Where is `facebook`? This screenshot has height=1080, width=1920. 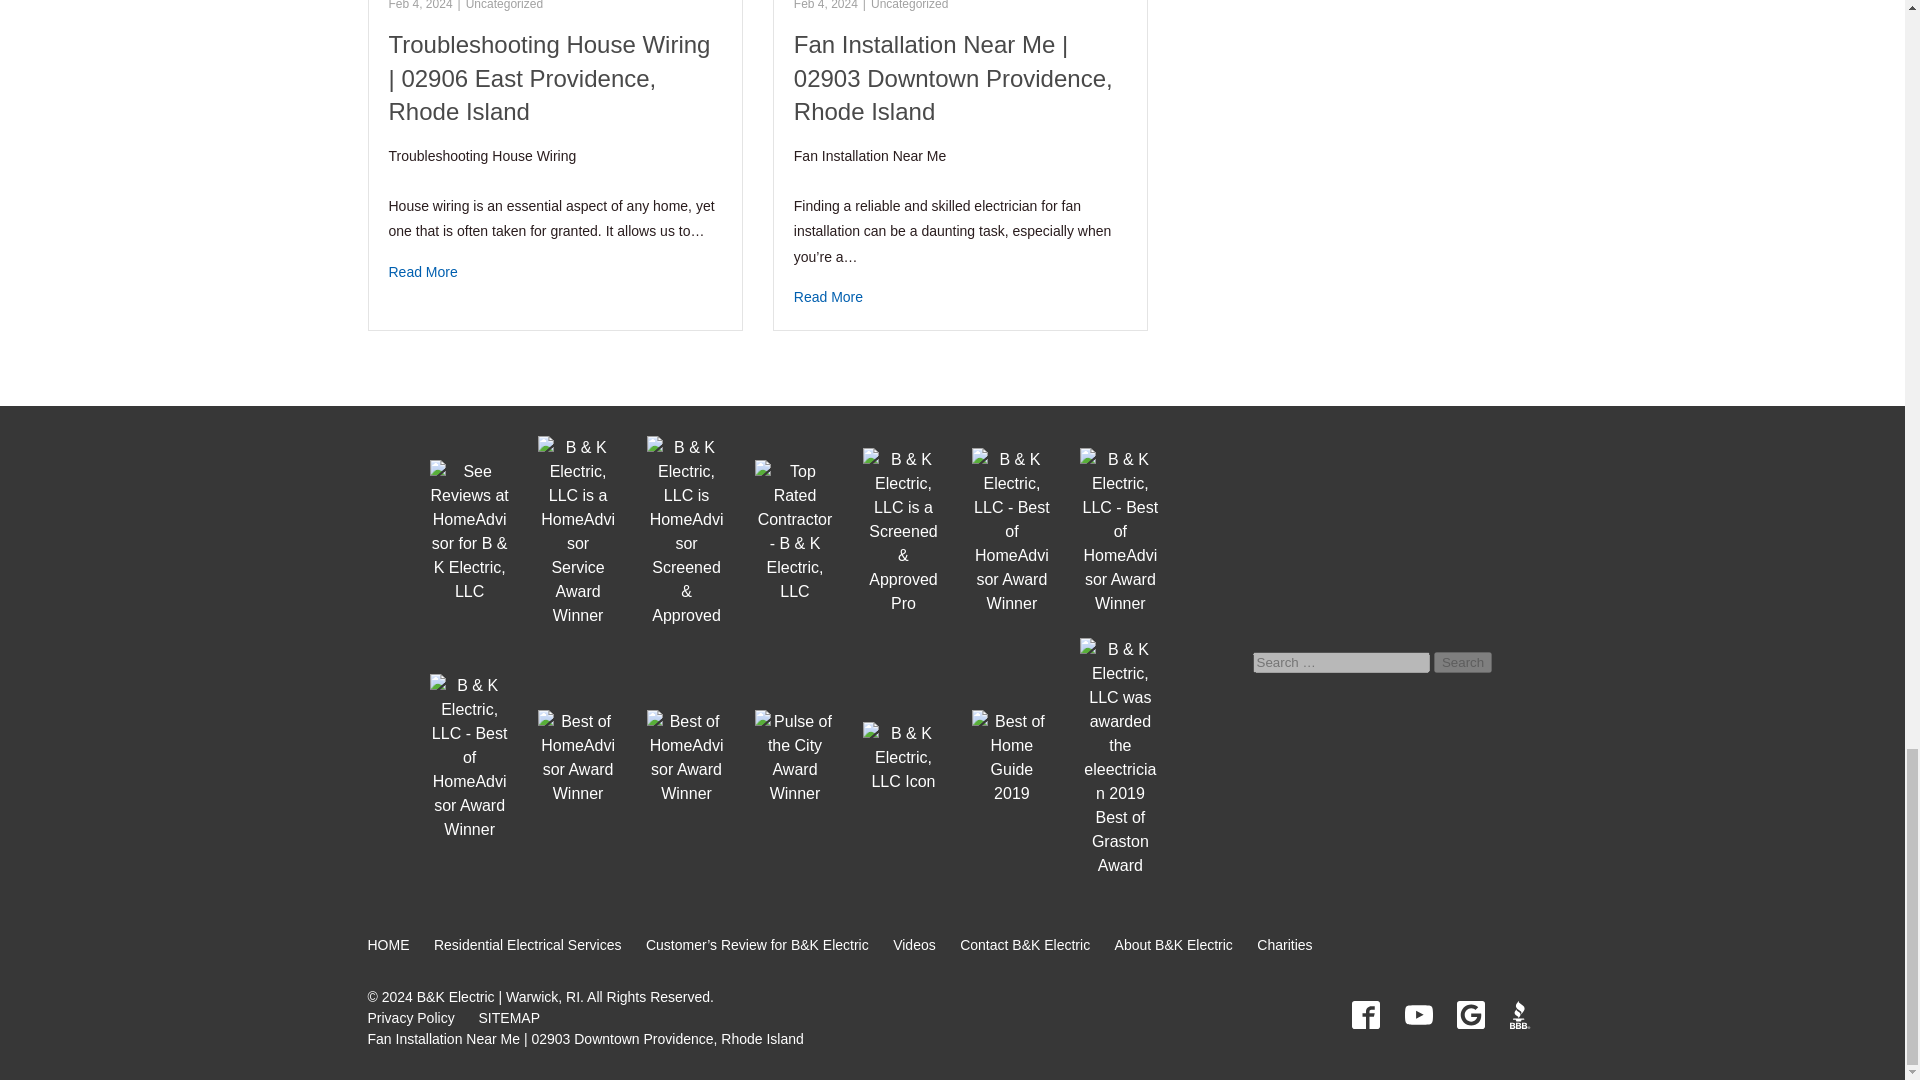 facebook is located at coordinates (1366, 1015).